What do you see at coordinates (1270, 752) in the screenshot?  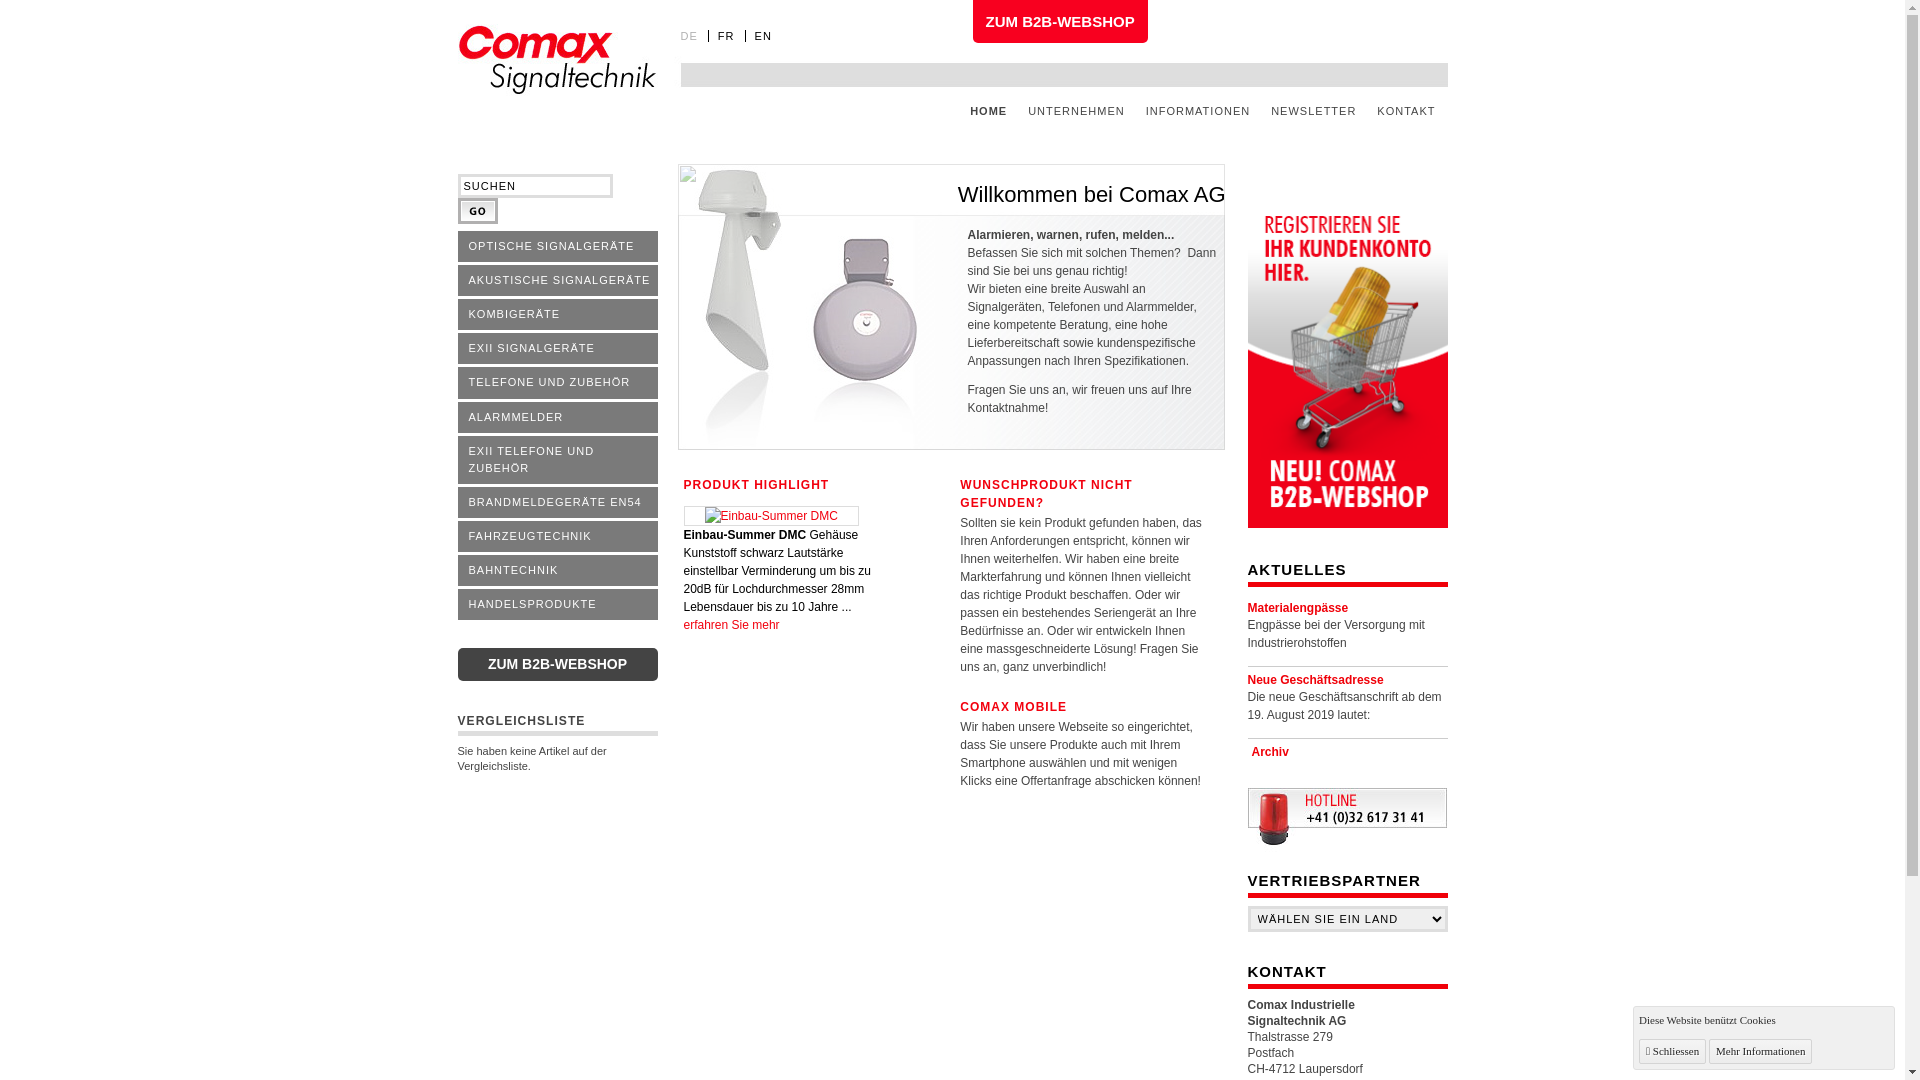 I see `Archiv` at bounding box center [1270, 752].